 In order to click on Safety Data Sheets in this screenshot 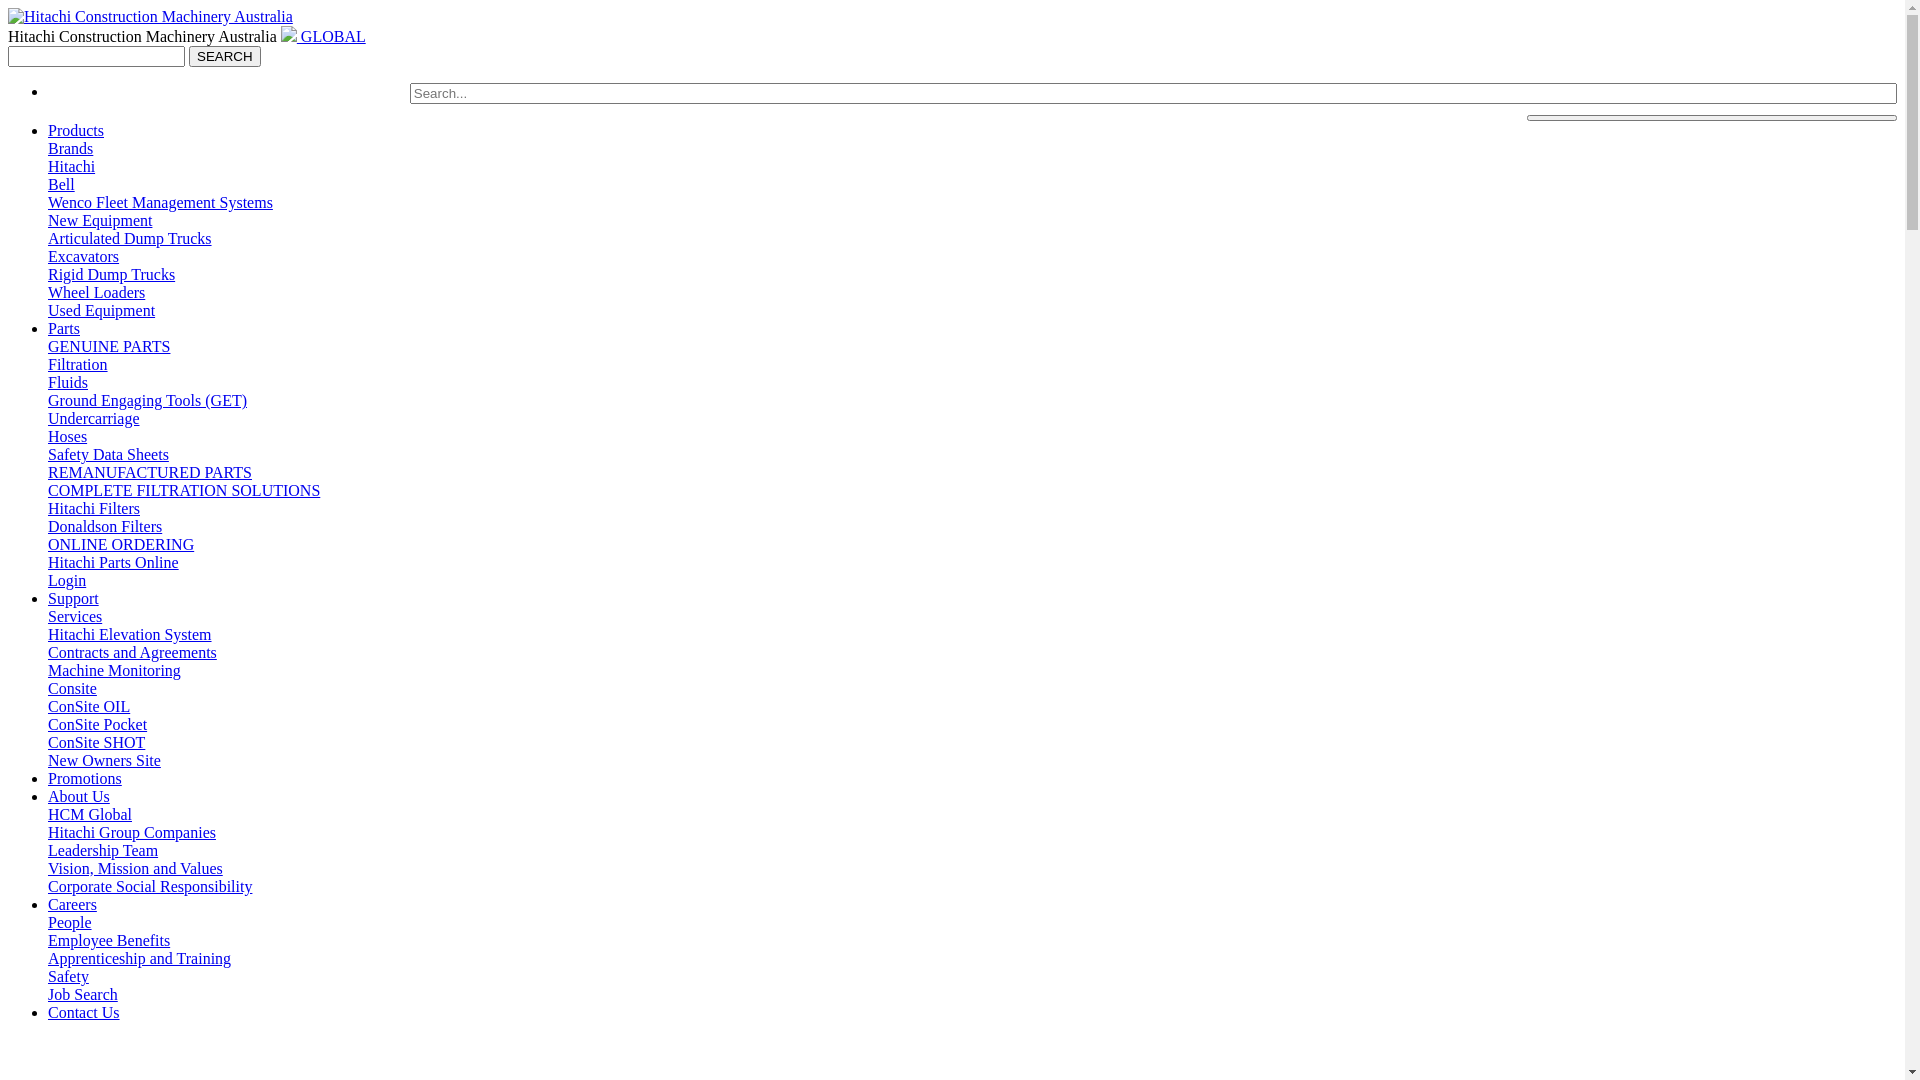, I will do `click(108, 454)`.